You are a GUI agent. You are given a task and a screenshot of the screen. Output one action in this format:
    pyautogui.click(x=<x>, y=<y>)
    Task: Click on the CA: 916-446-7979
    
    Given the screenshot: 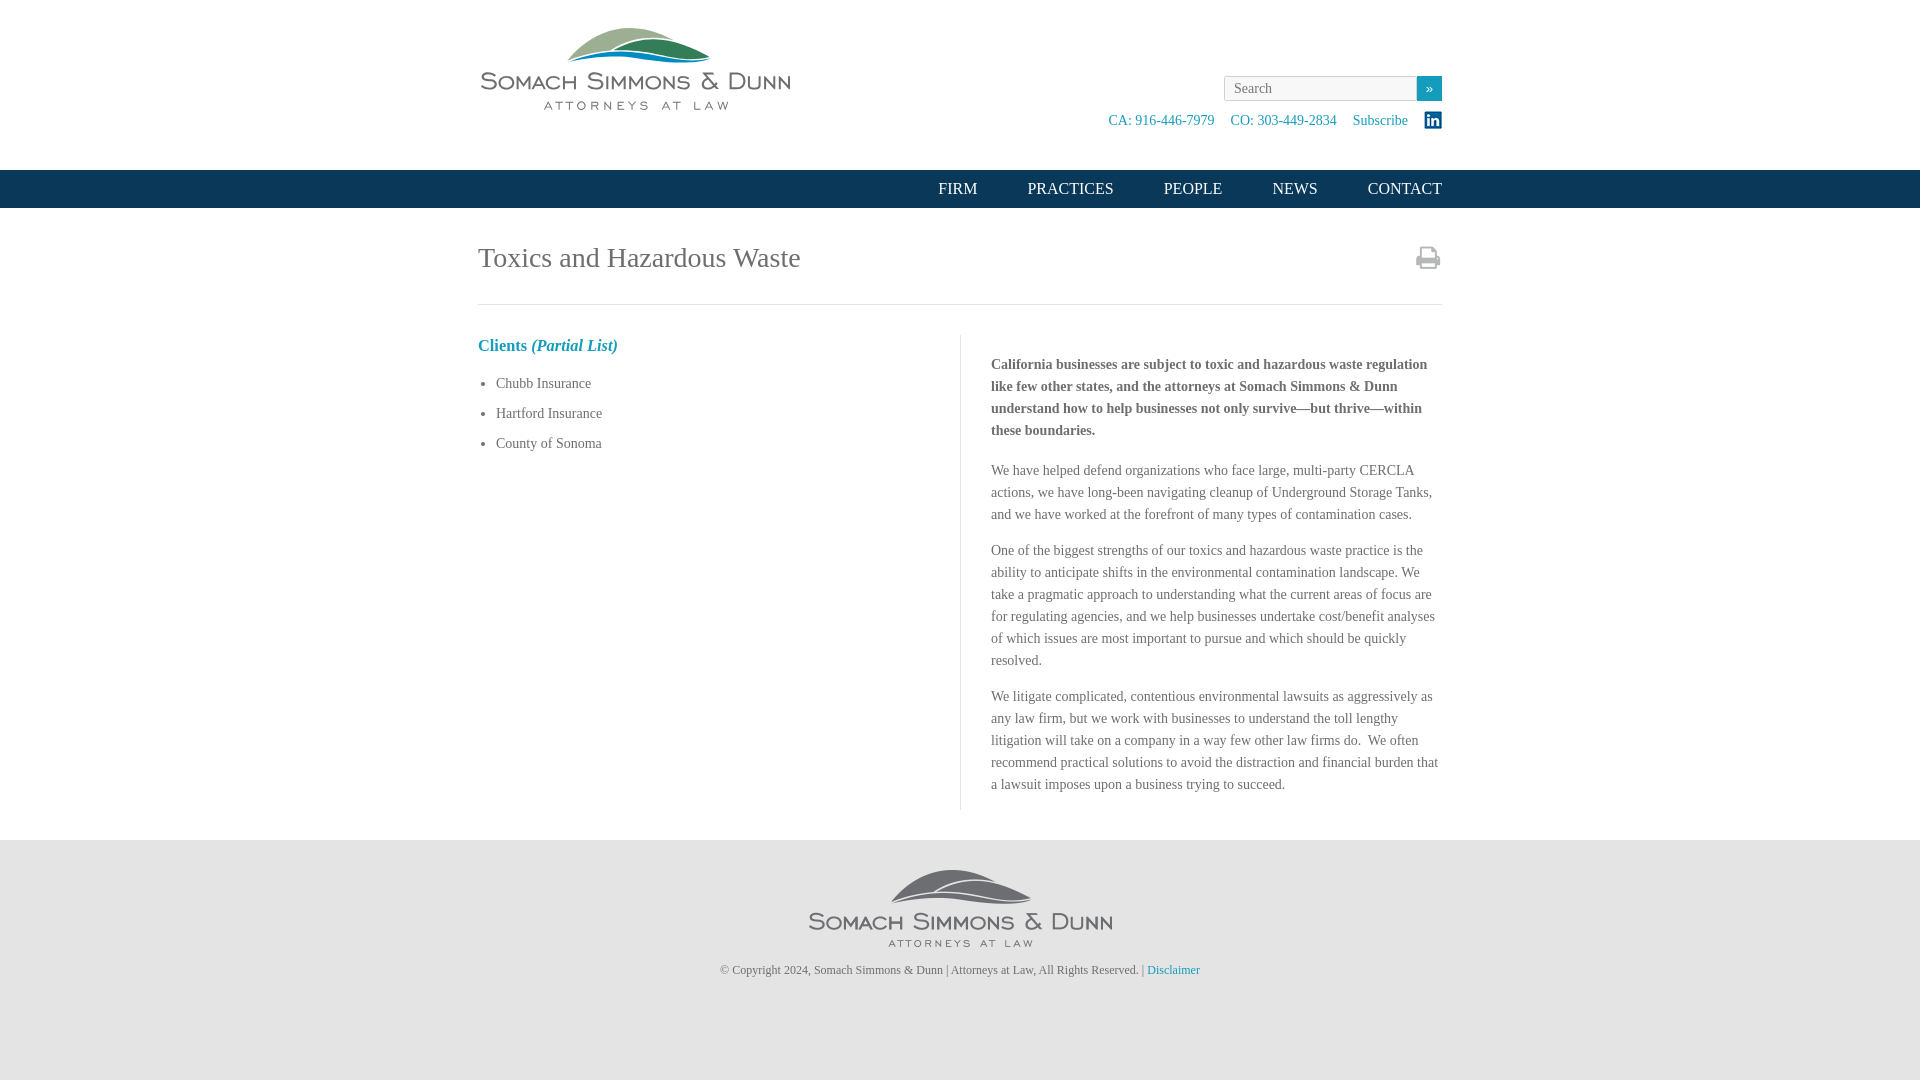 What is the action you would take?
    pyautogui.click(x=1160, y=120)
    